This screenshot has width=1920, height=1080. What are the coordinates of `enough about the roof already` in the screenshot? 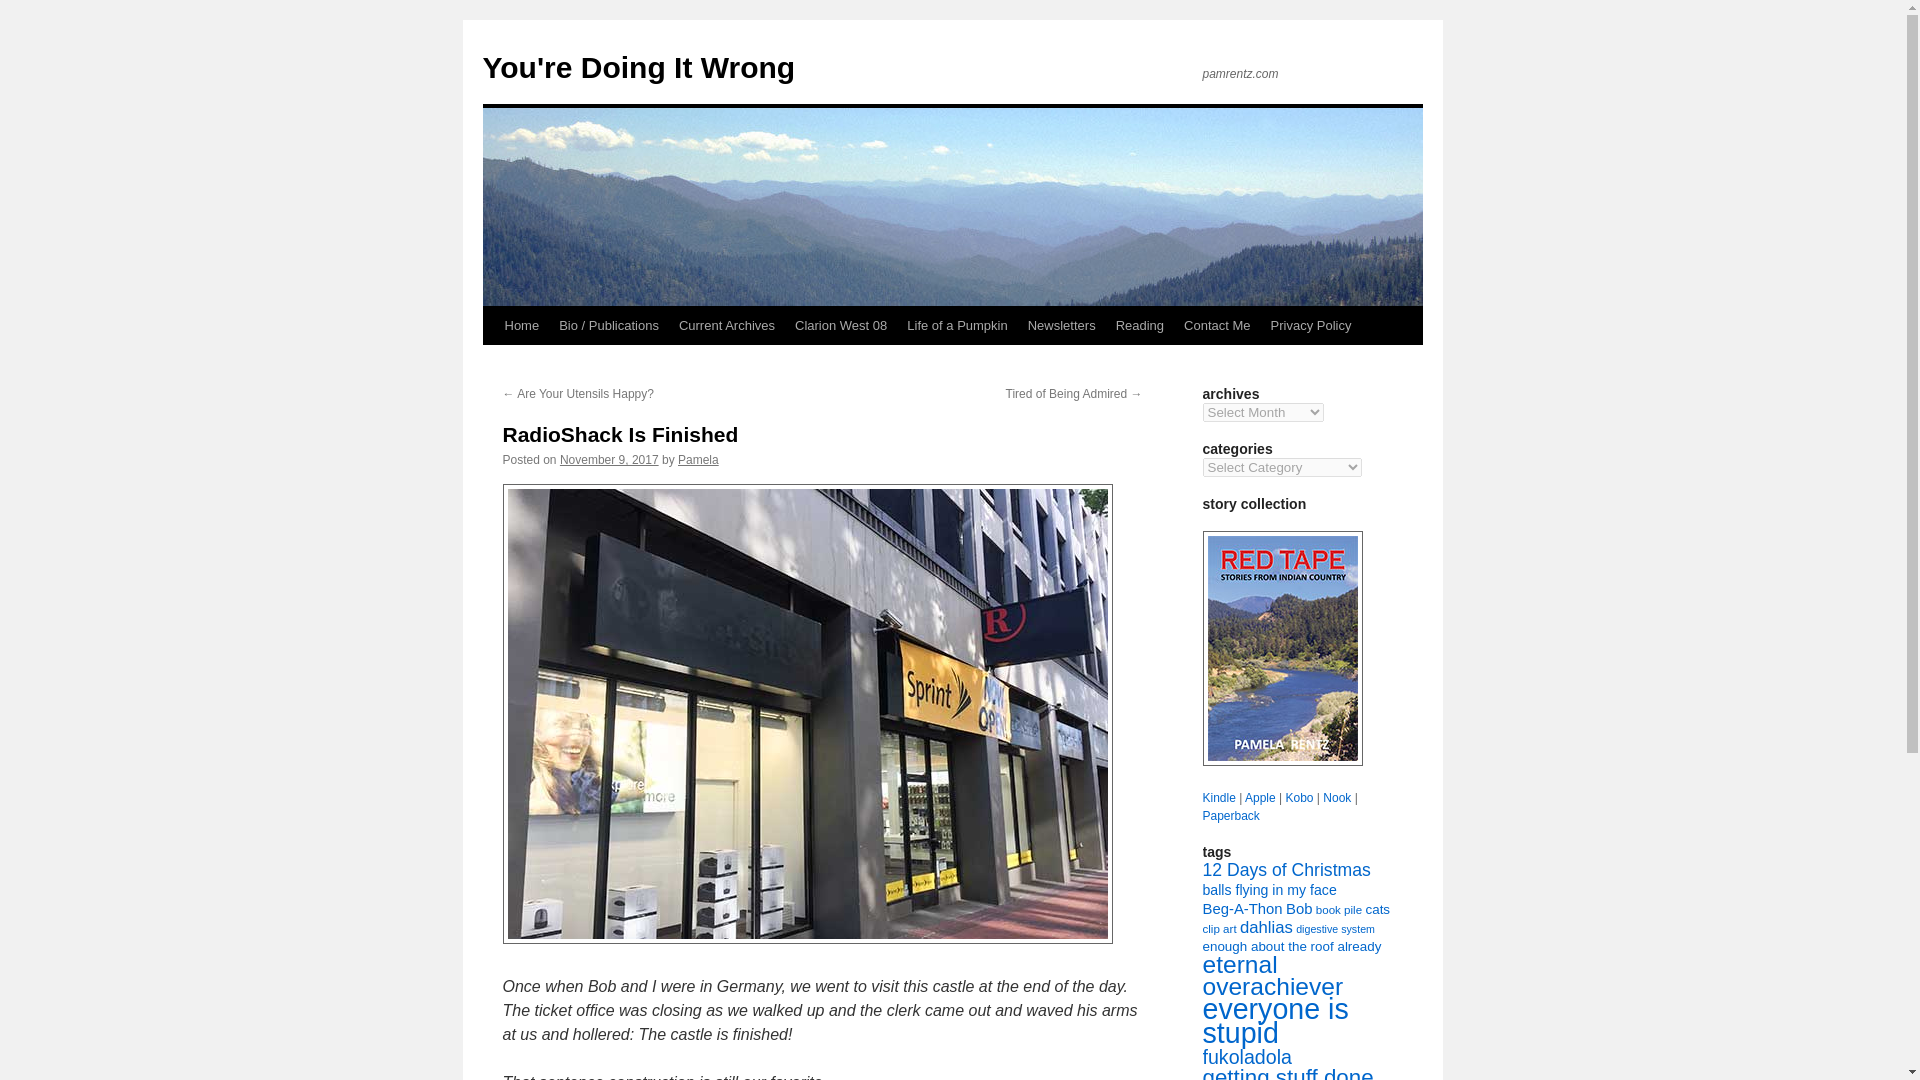 It's located at (1290, 946).